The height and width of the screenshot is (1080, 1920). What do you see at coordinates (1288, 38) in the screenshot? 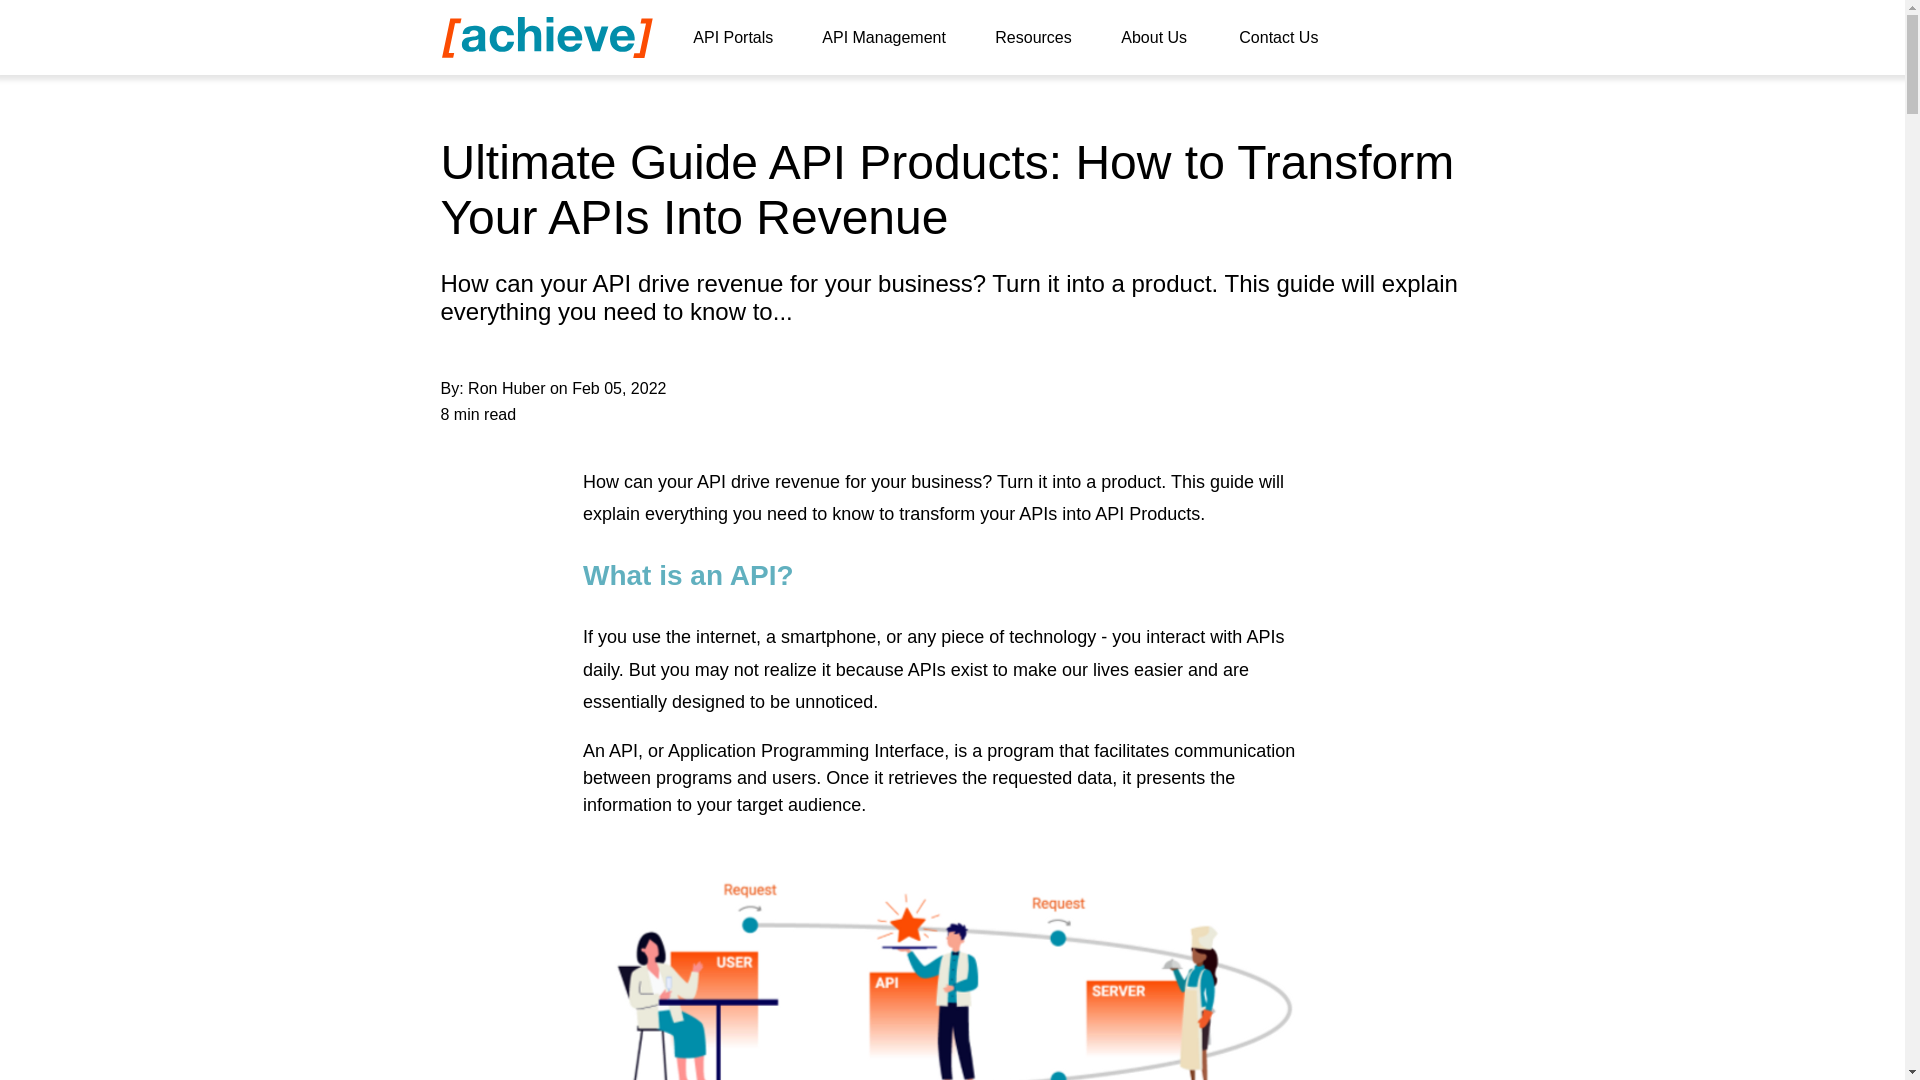
I see `Contact Us` at bounding box center [1288, 38].